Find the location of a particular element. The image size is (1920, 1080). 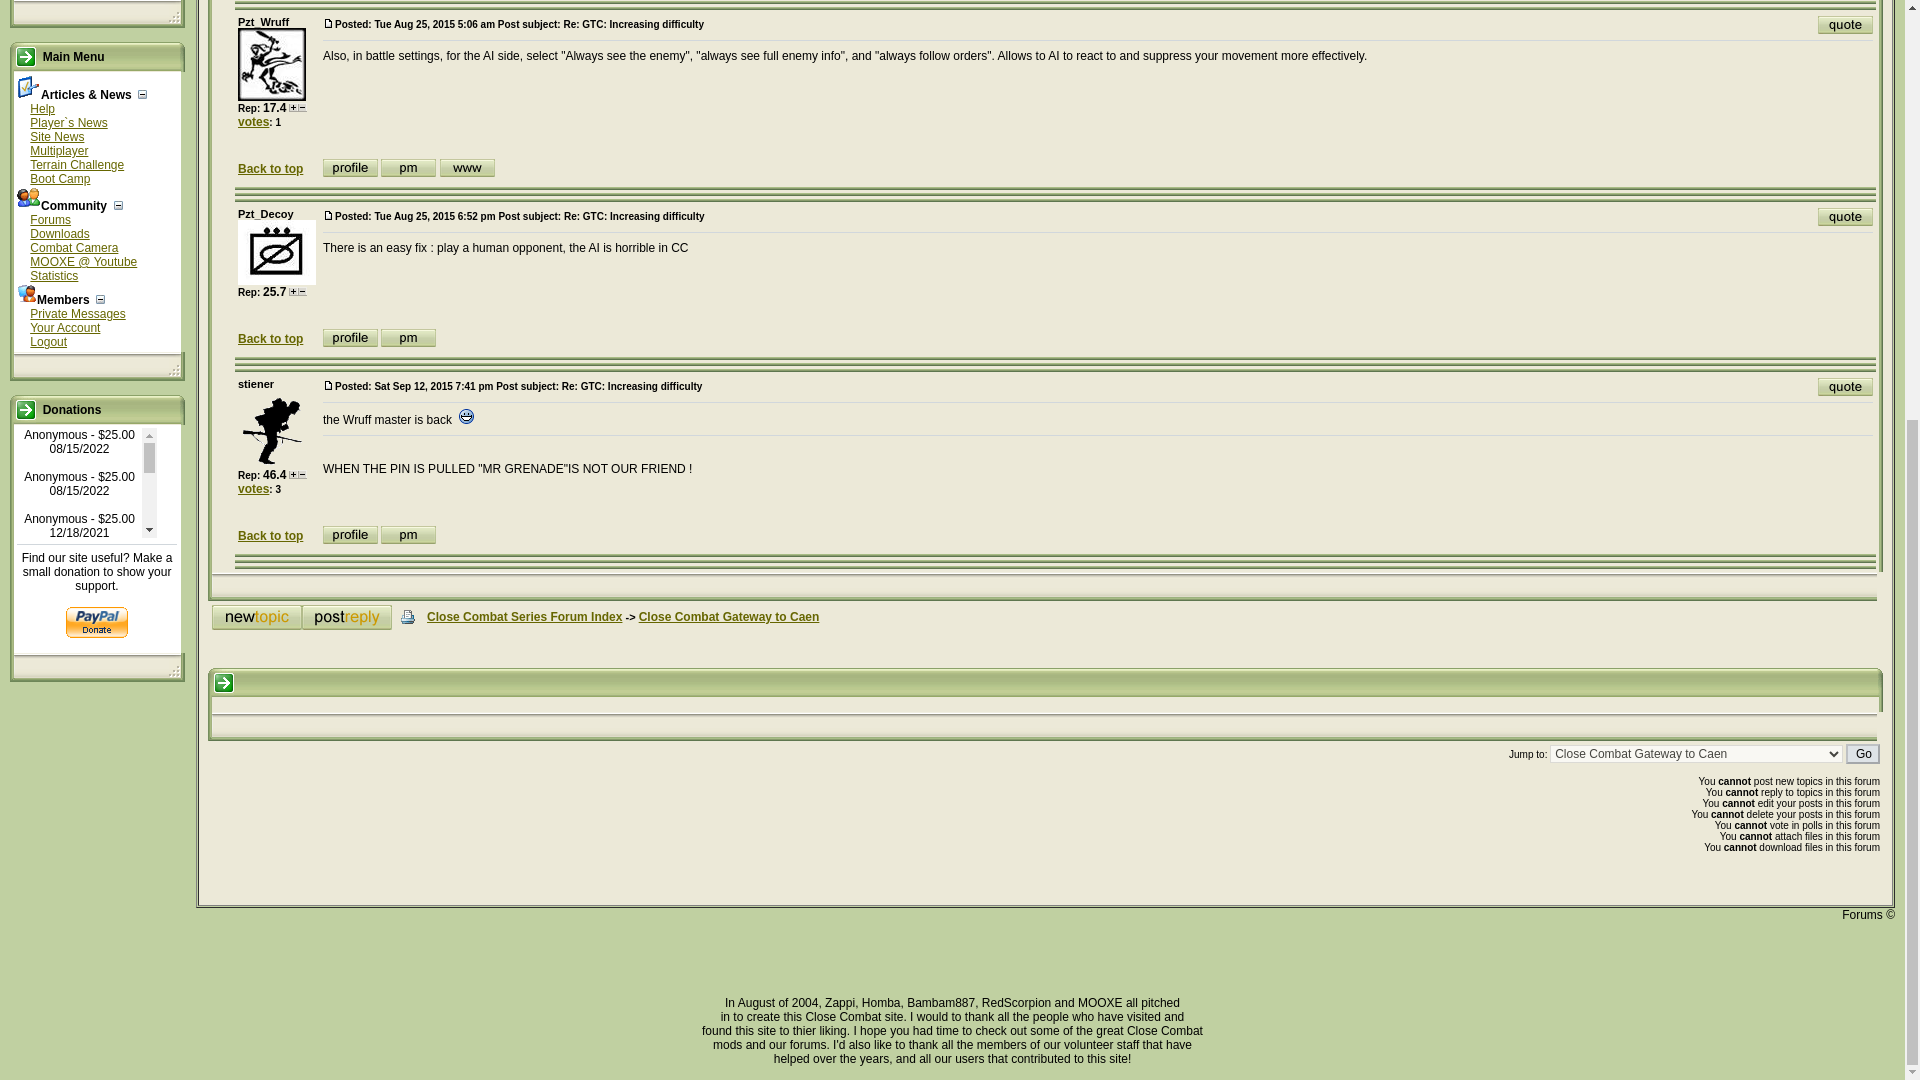

Downloads is located at coordinates (59, 233).